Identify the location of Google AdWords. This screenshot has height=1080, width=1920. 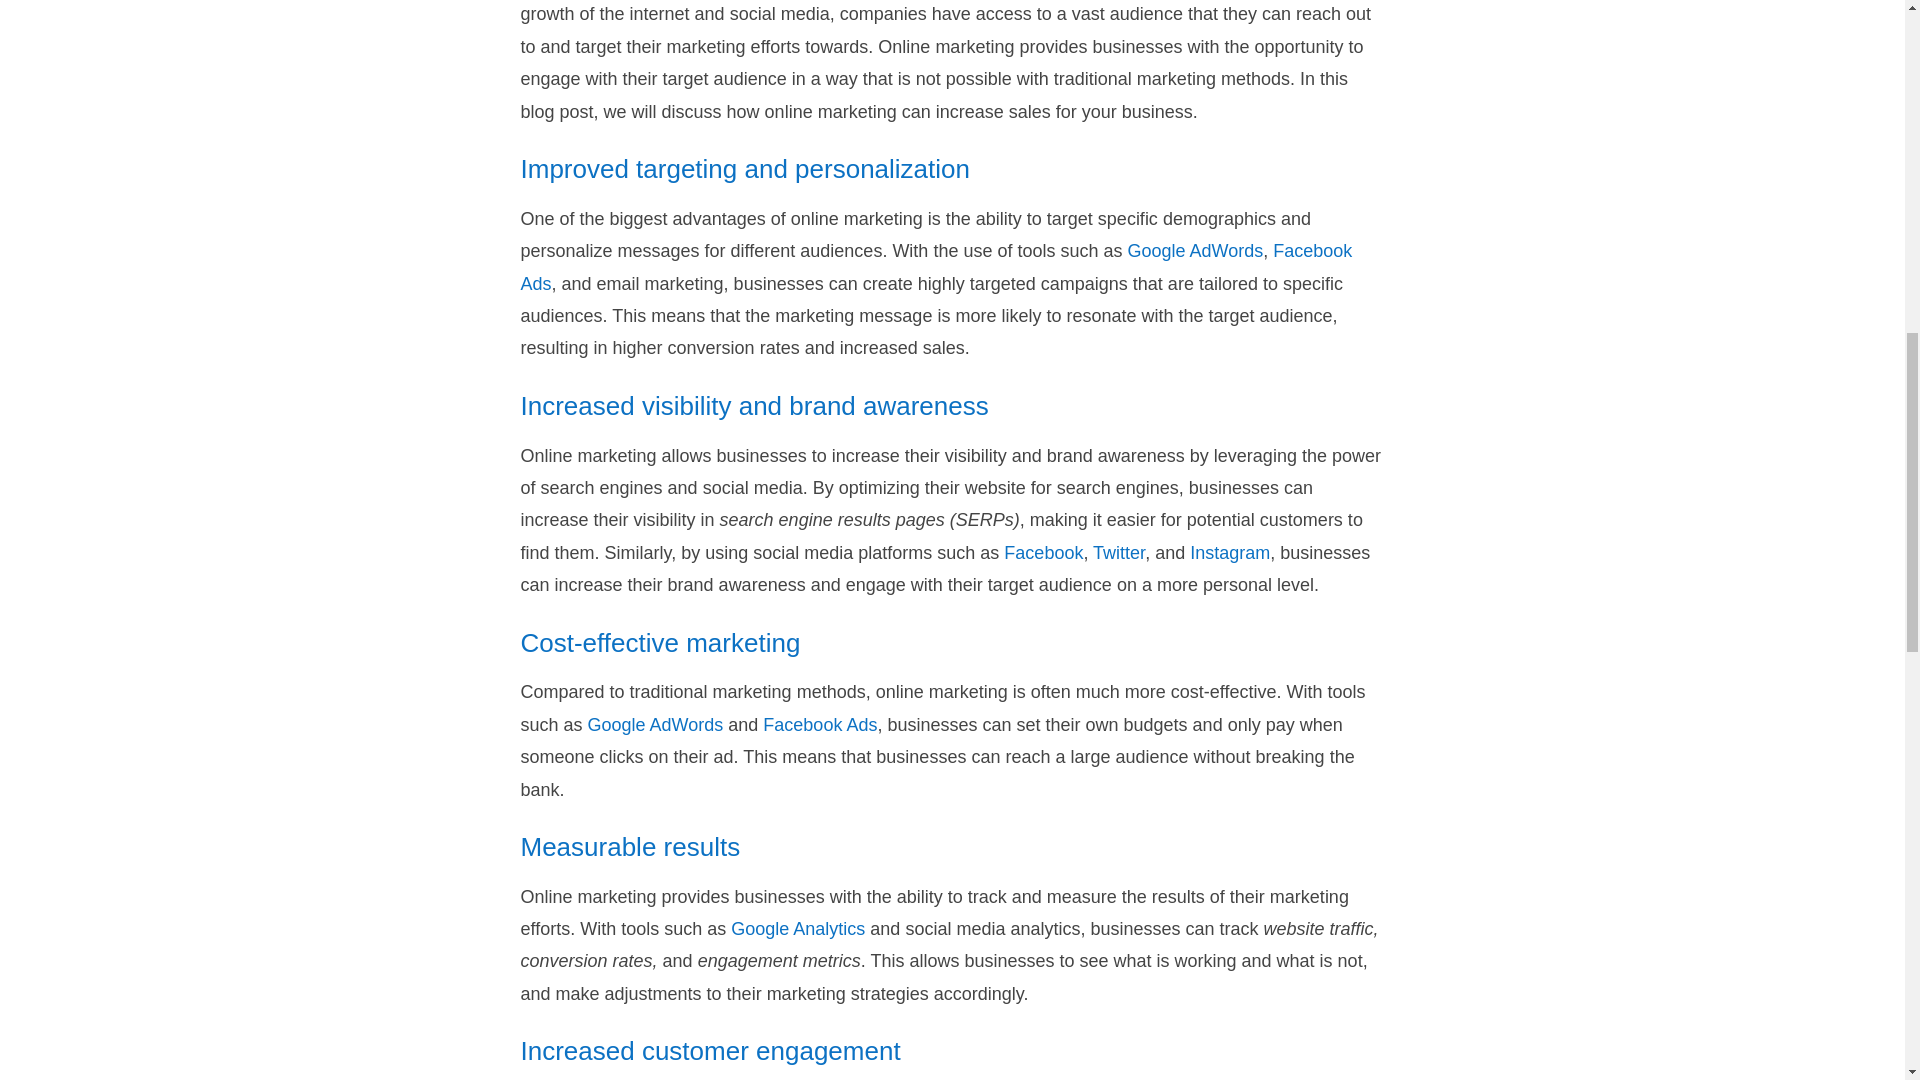
(1196, 250).